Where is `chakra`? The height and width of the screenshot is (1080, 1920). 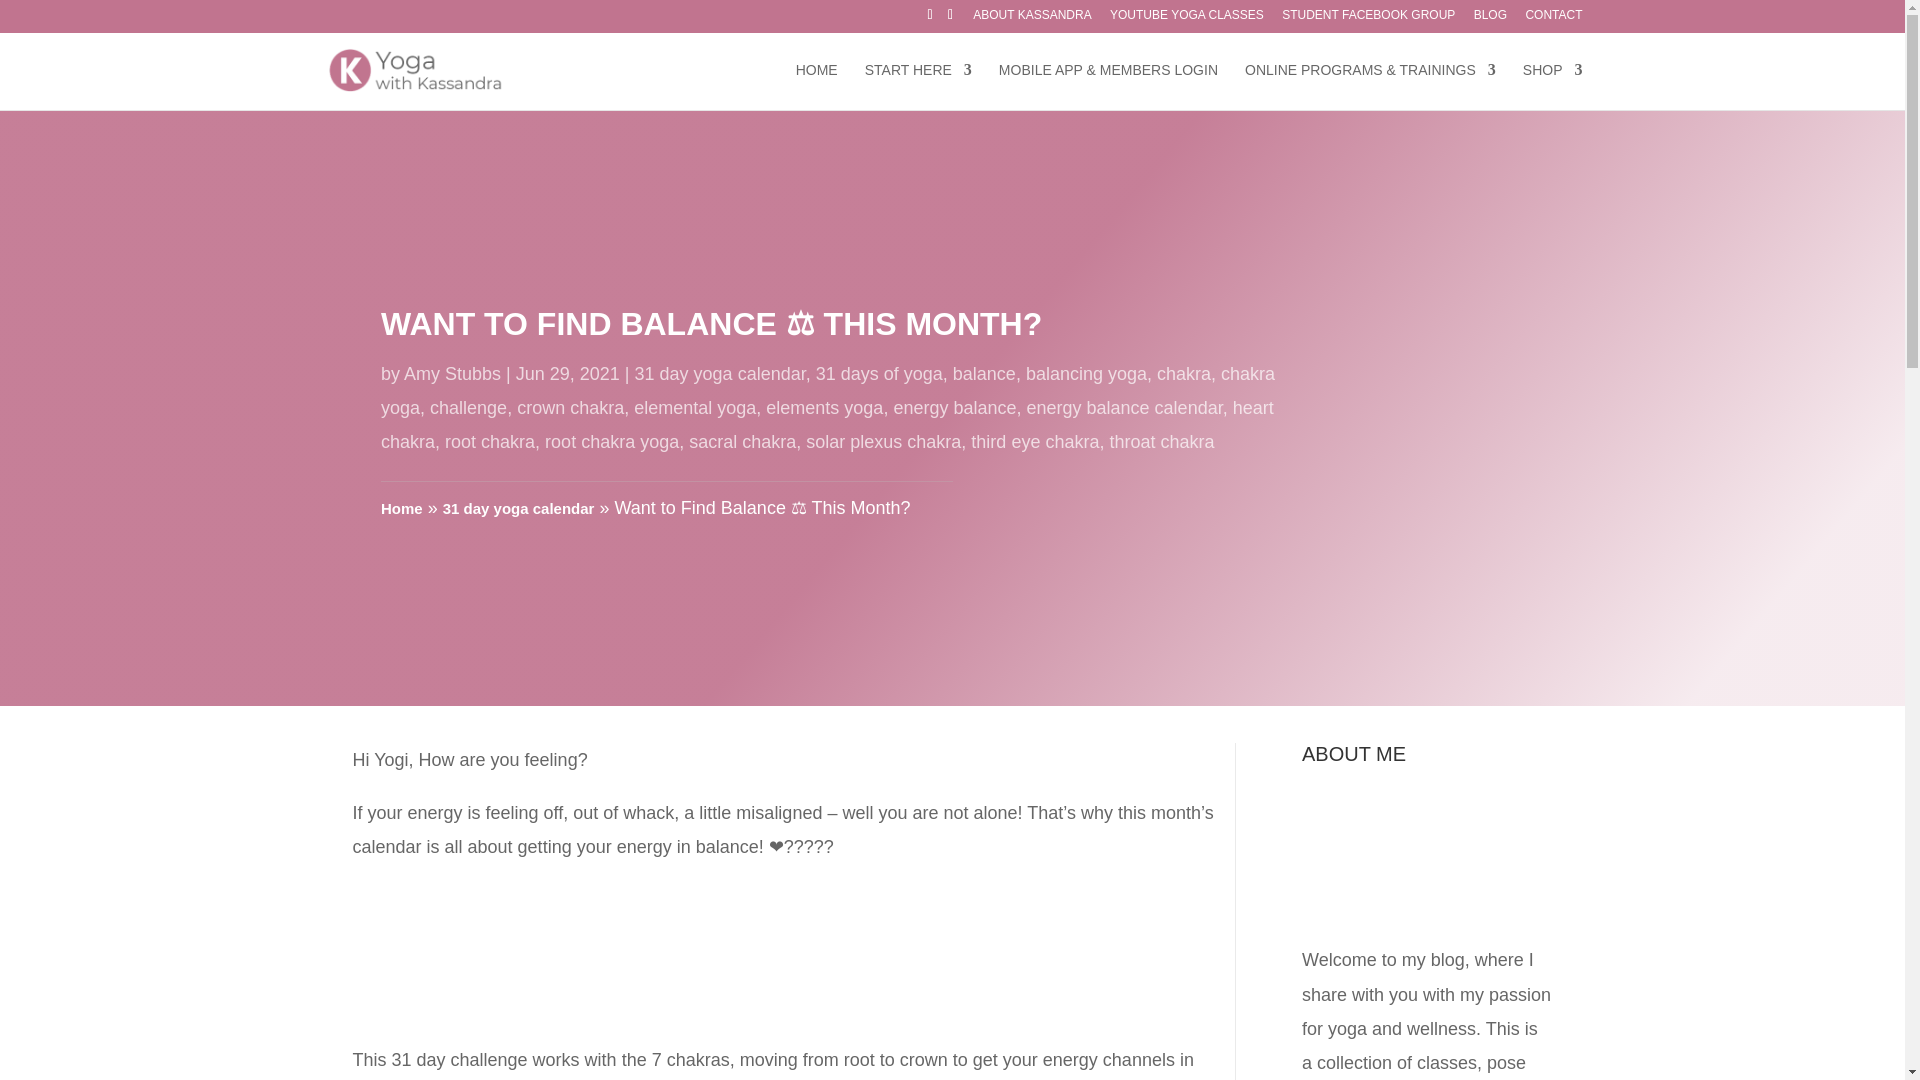
chakra is located at coordinates (1184, 374).